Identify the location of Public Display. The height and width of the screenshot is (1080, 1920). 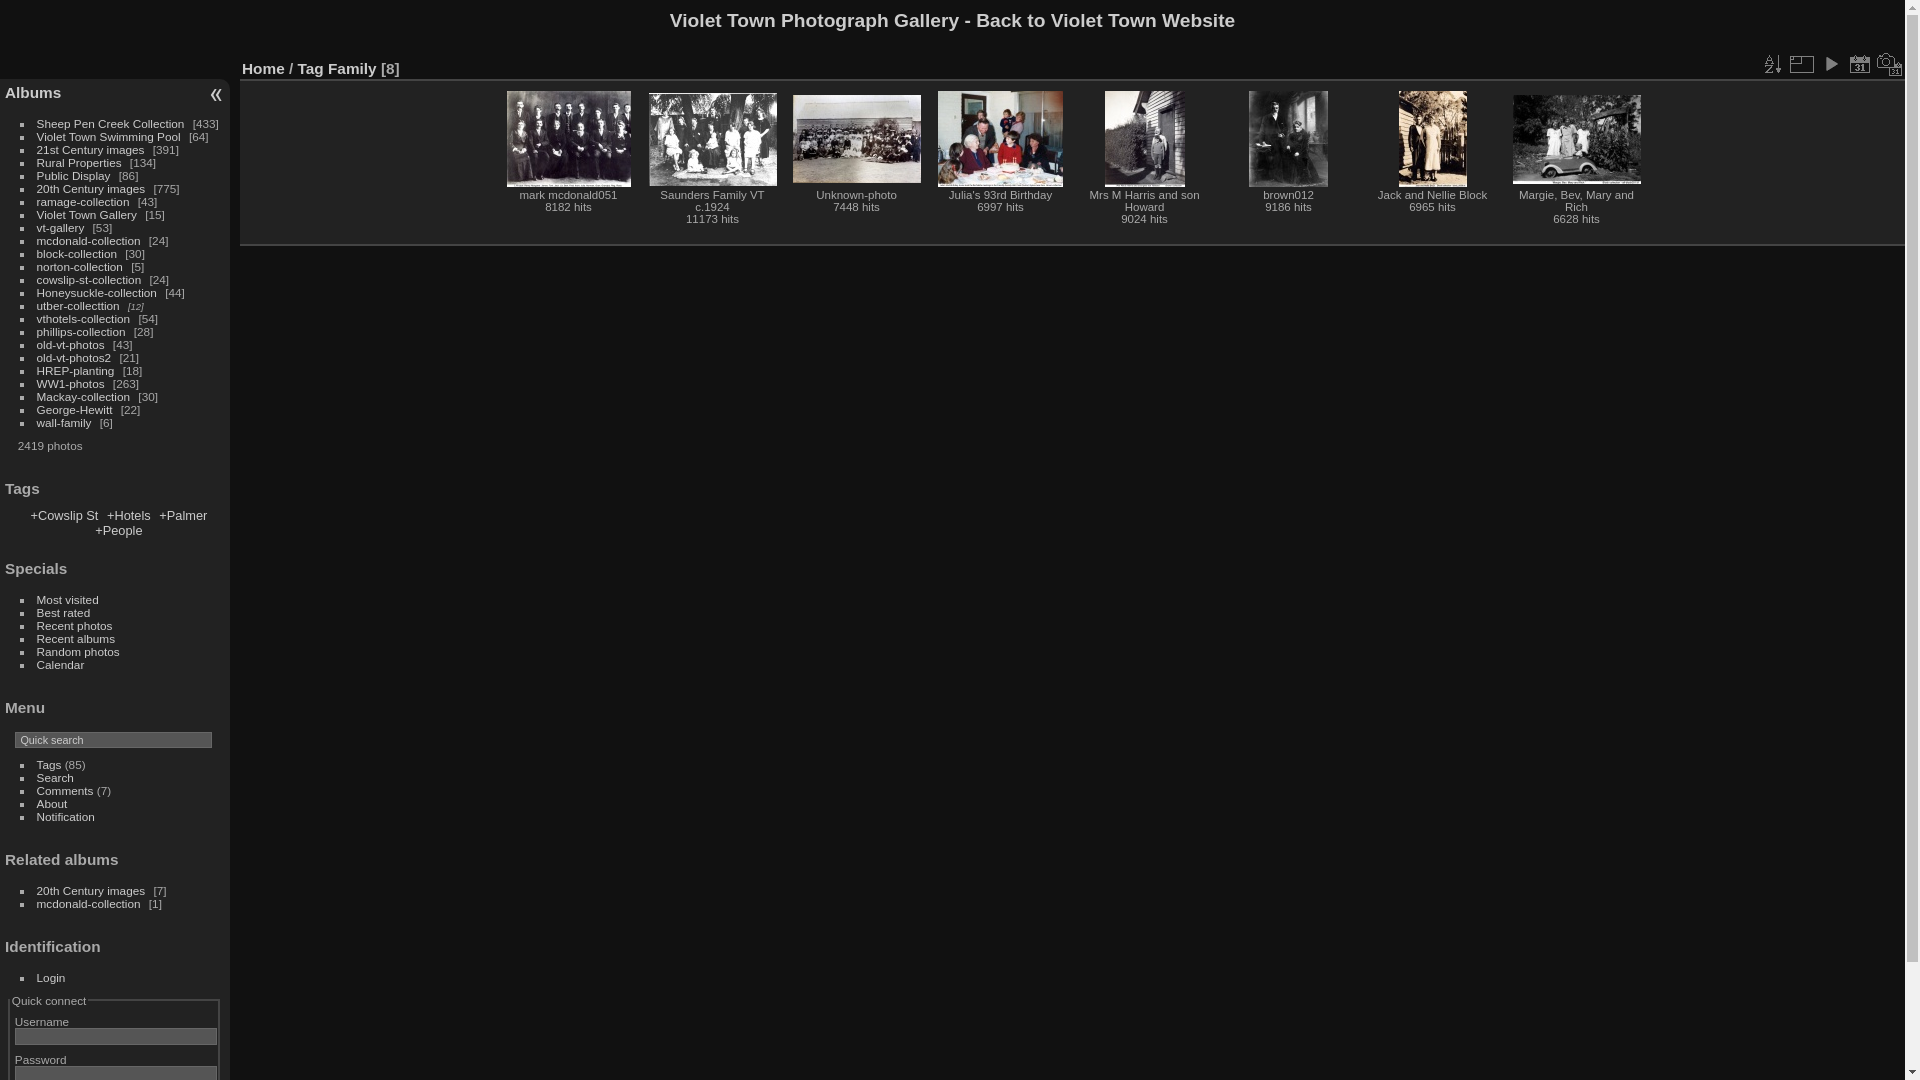
(74, 176).